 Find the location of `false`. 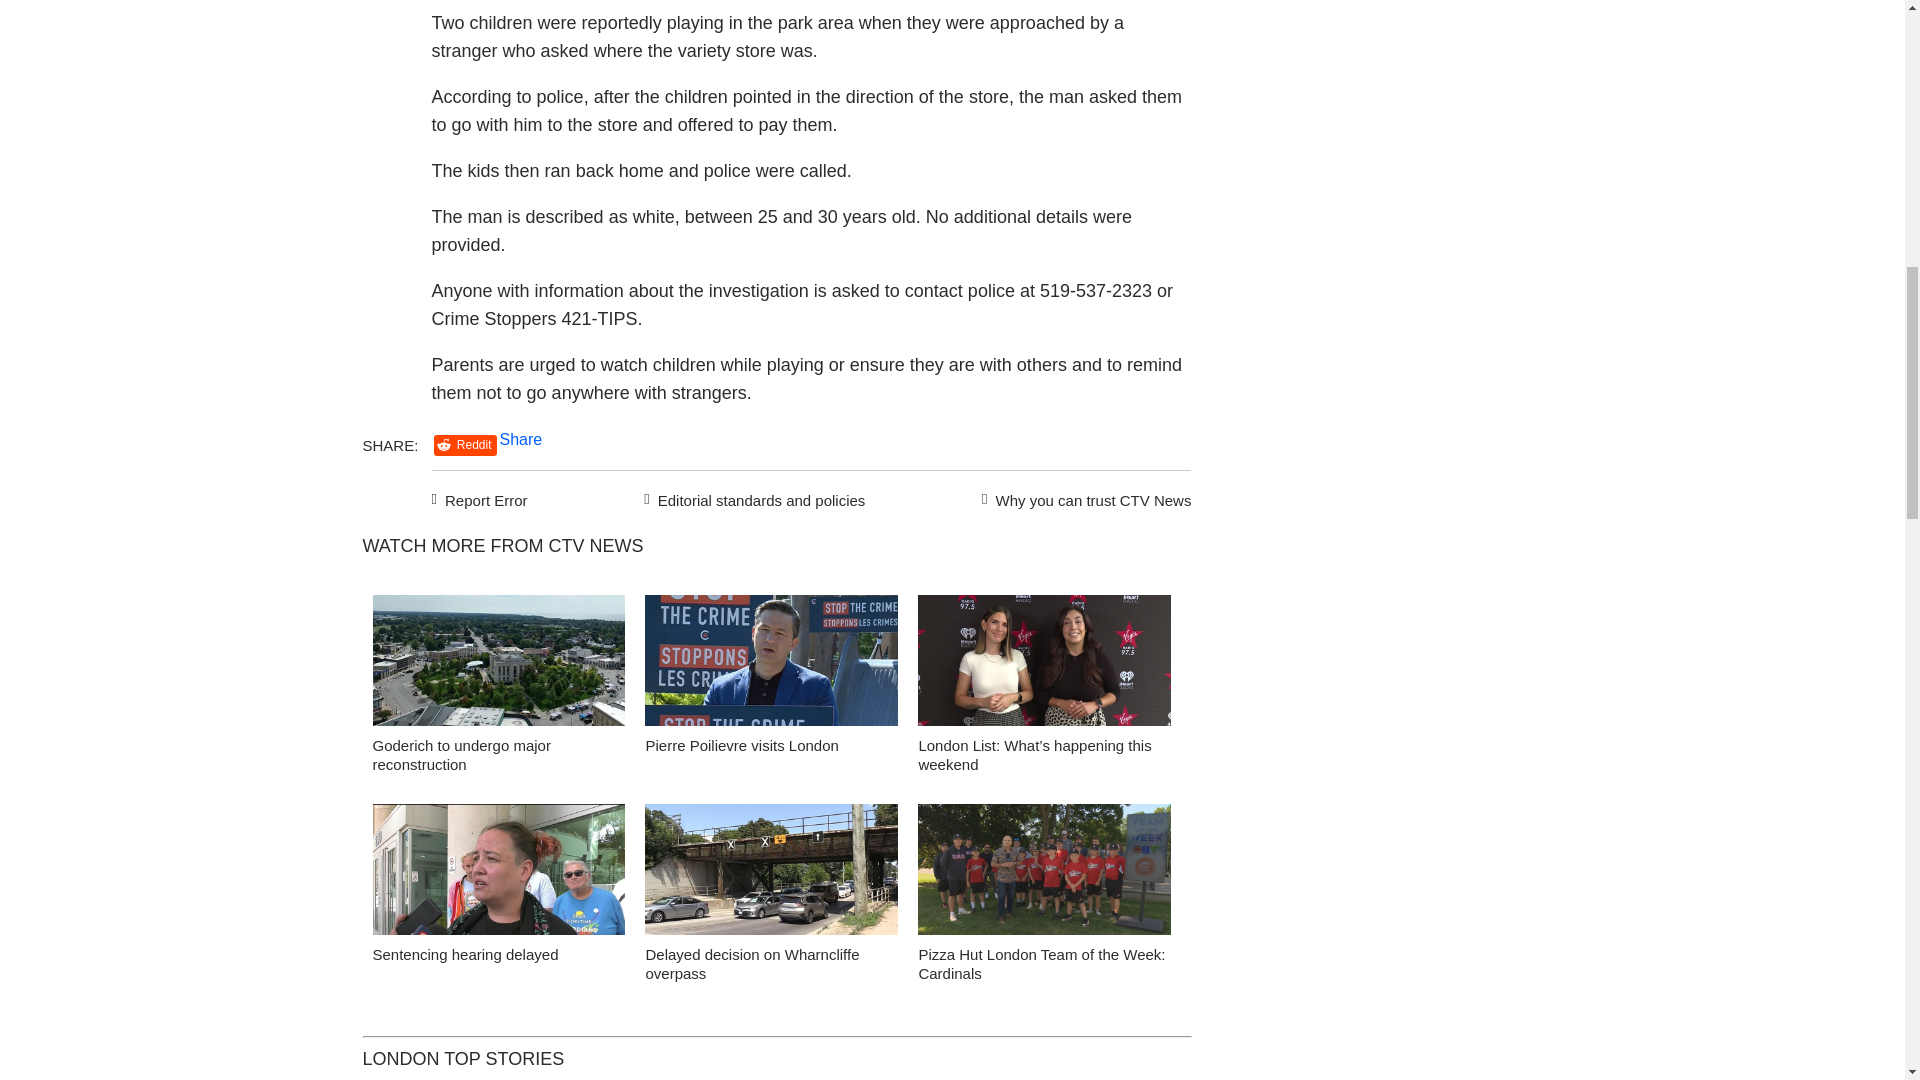

false is located at coordinates (772, 660).